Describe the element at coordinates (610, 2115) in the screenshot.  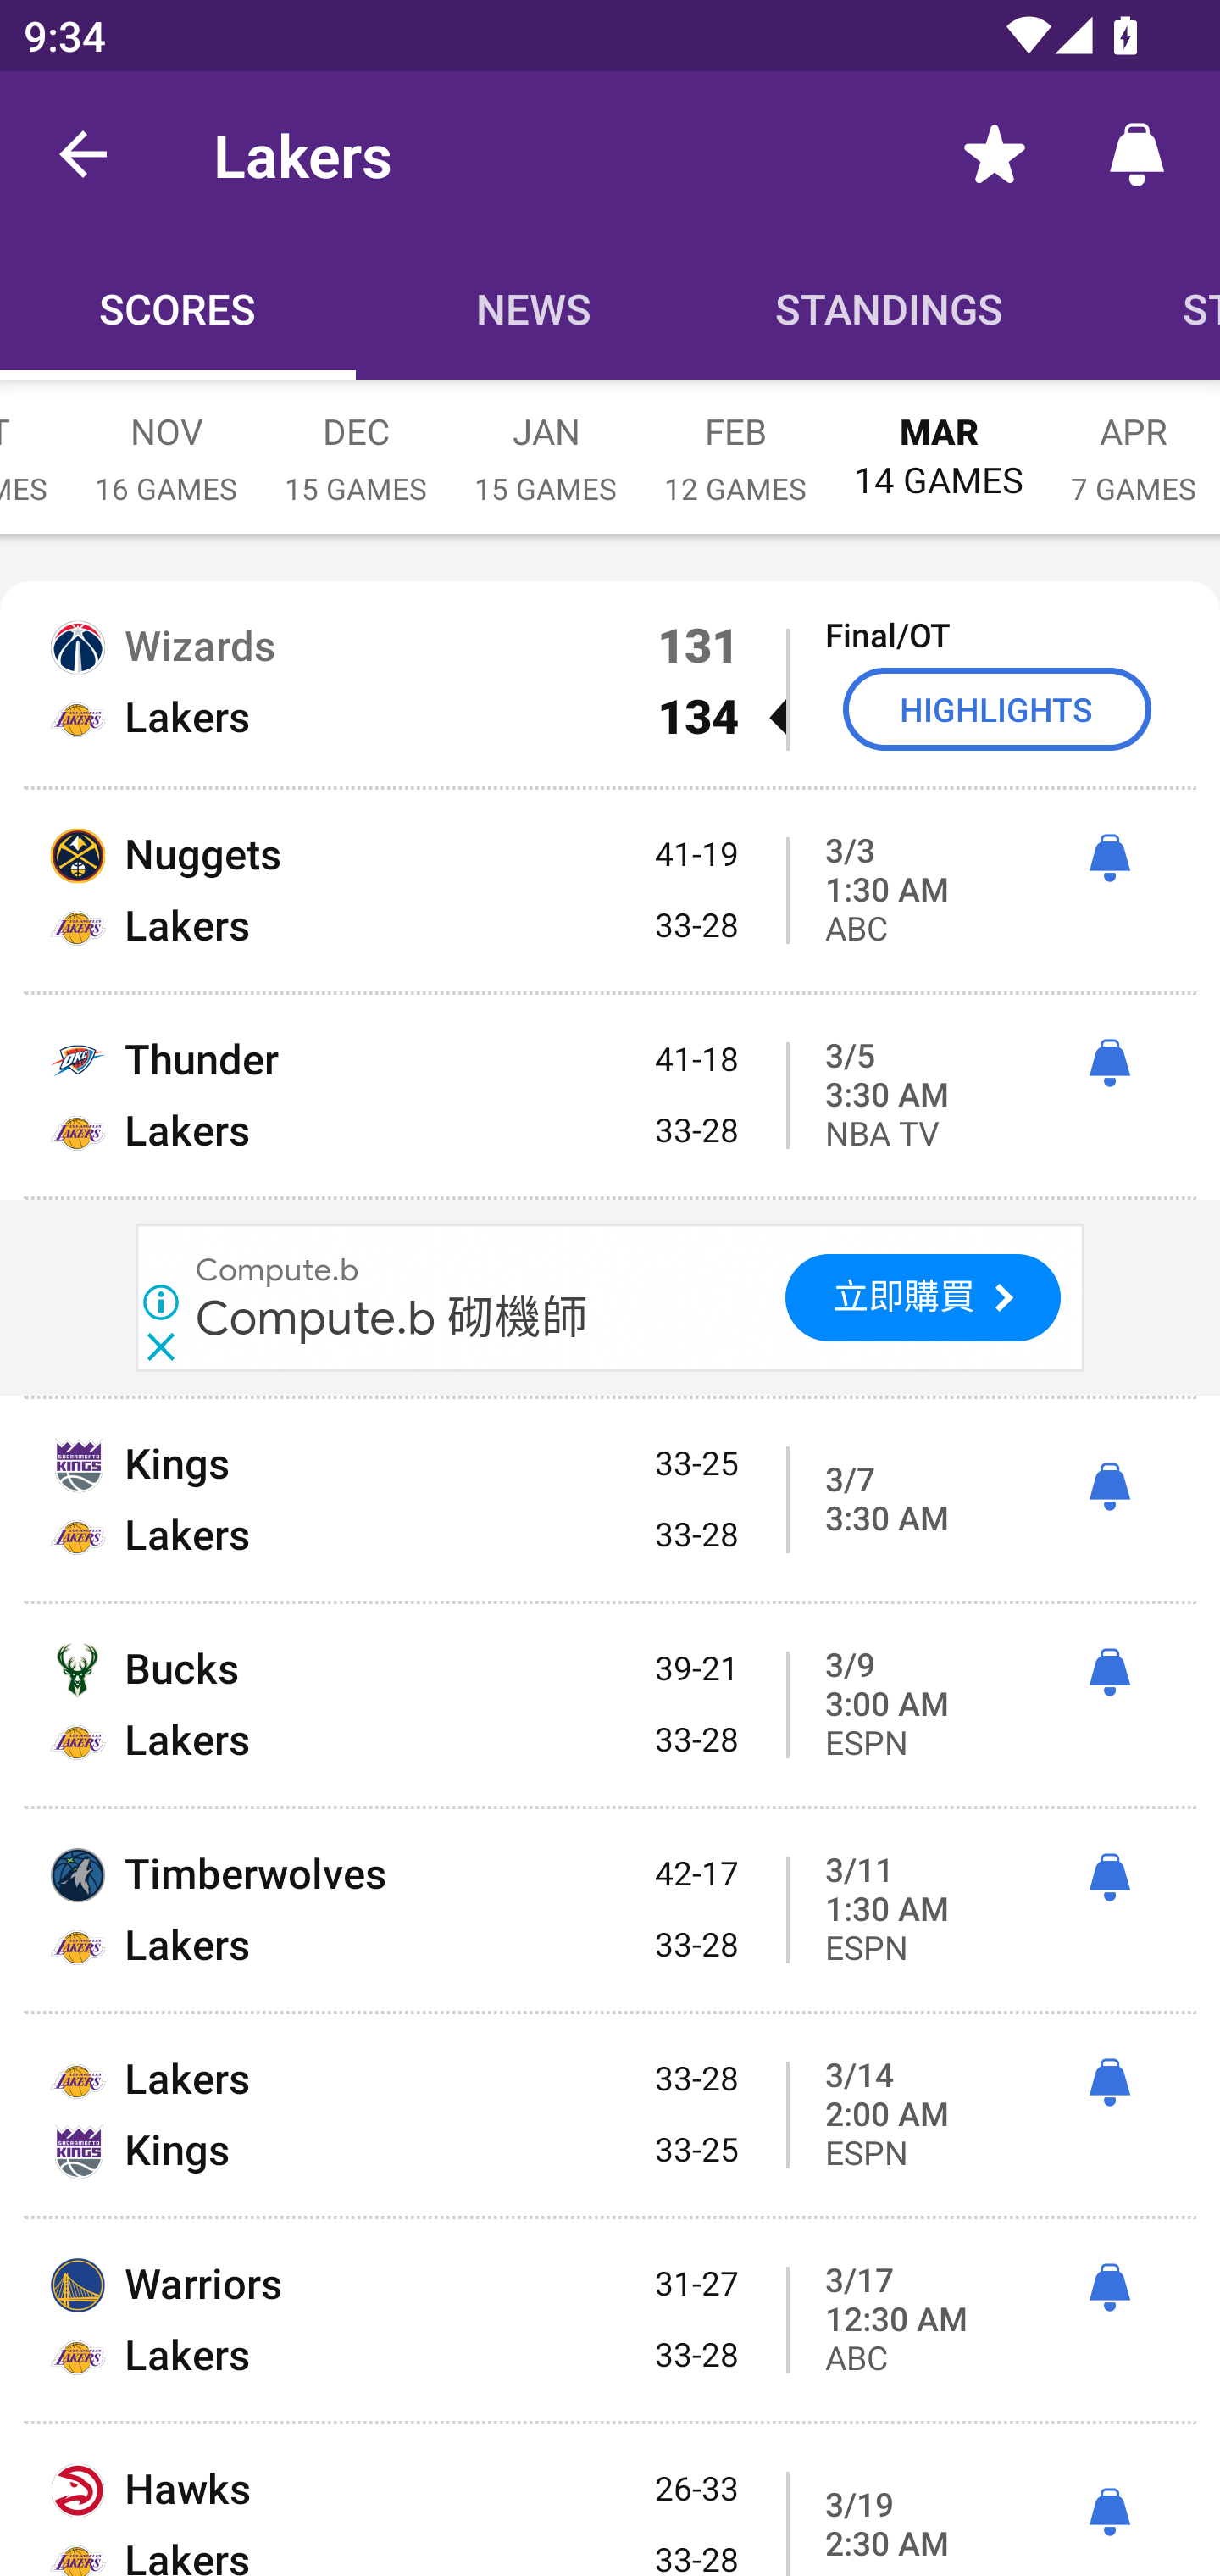
I see `Lakers 33-28 Kings 33-25 3/14 2:00 AM ì ESPN` at that location.